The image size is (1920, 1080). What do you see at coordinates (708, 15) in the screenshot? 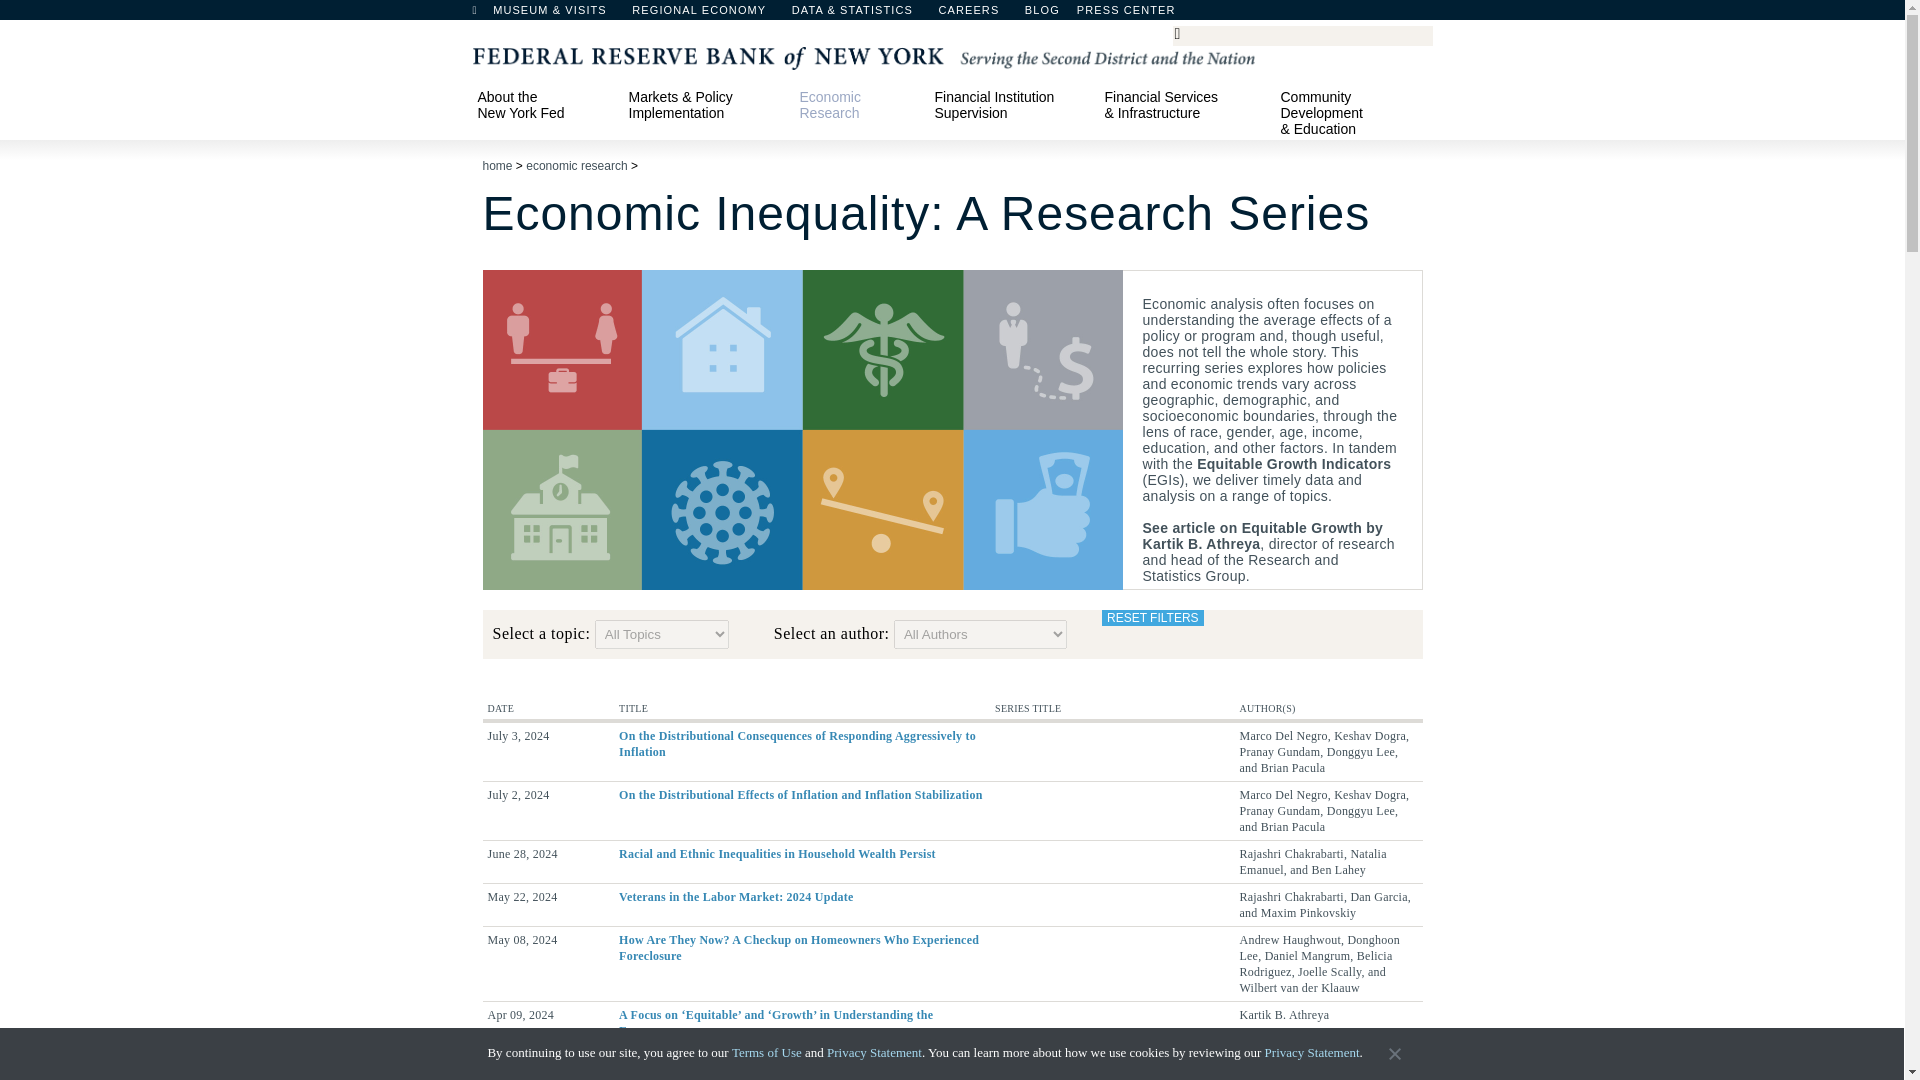
I see `REGIONAL ECONOMY` at bounding box center [708, 15].